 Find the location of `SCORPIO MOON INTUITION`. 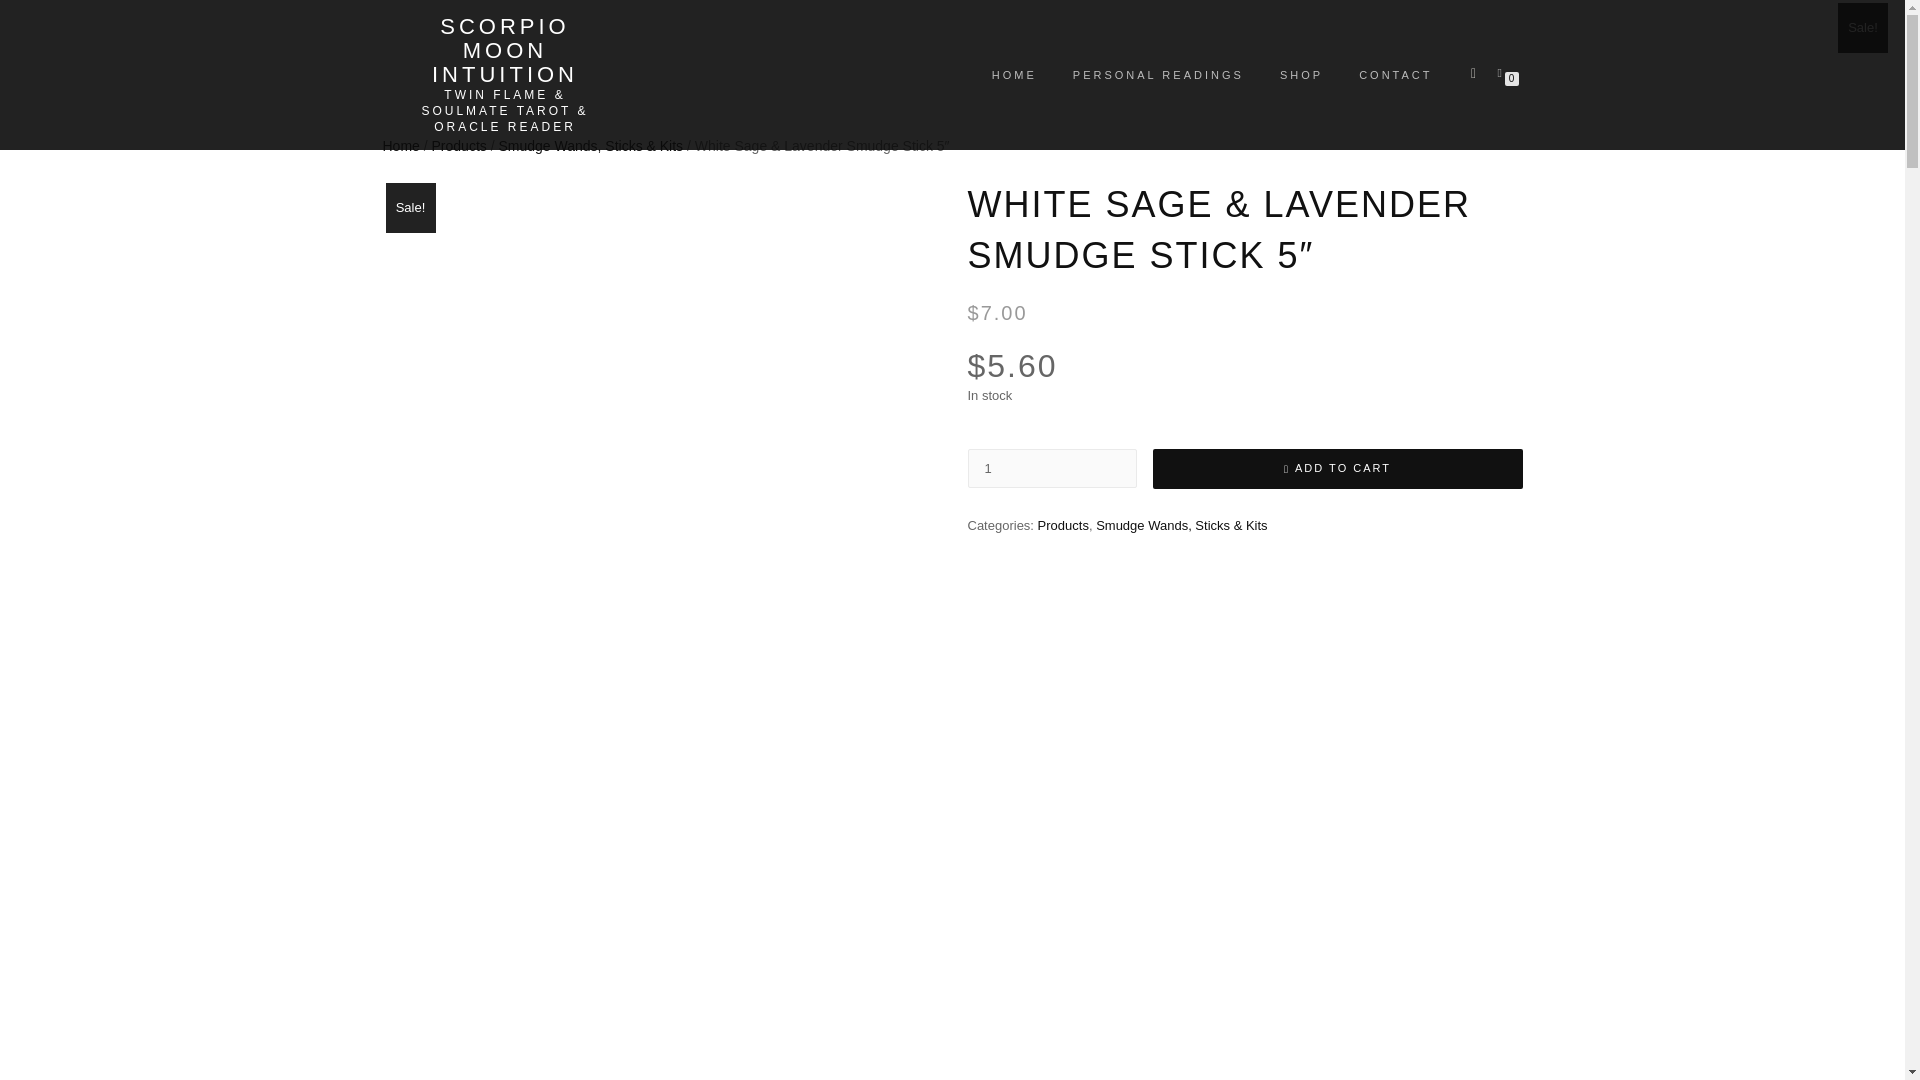

SCORPIO MOON INTUITION is located at coordinates (504, 51).